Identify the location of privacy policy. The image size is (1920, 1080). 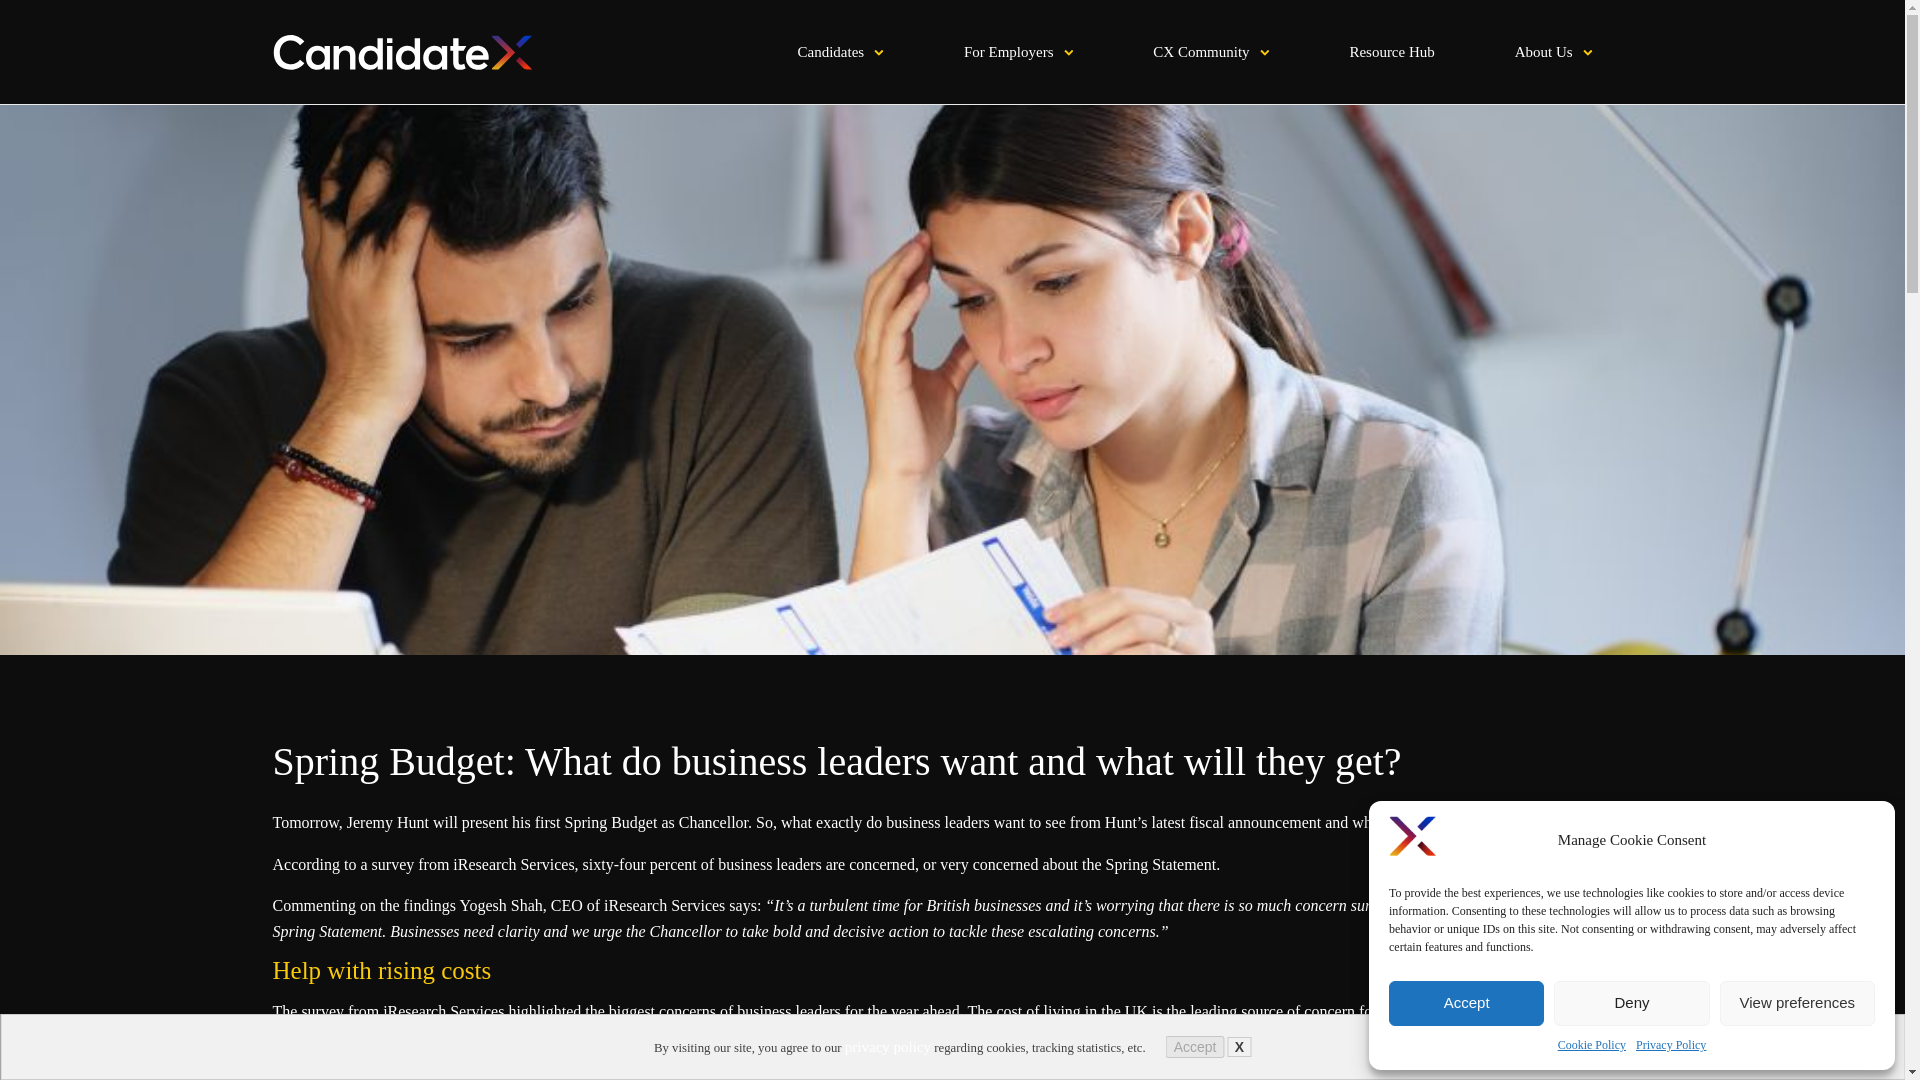
(888, 1046).